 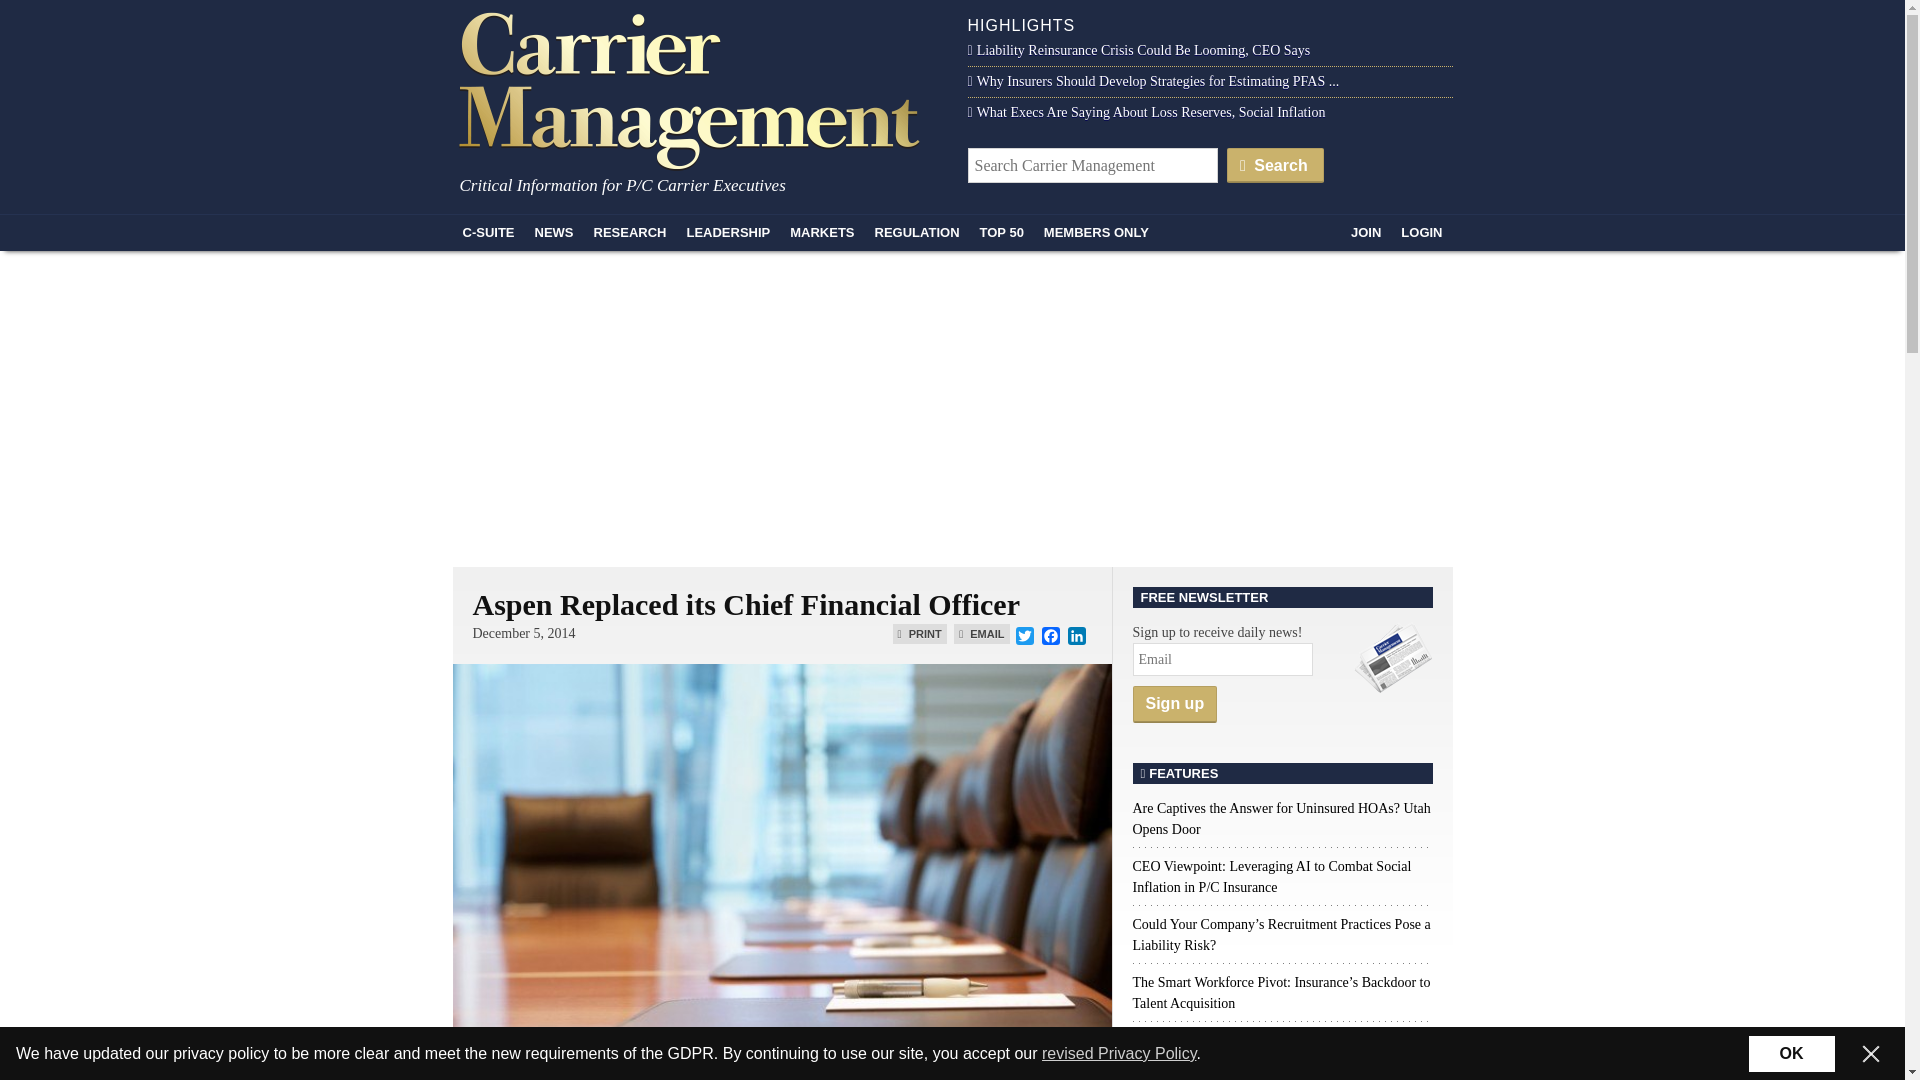 I want to click on MARKETS, so click(x=822, y=232).